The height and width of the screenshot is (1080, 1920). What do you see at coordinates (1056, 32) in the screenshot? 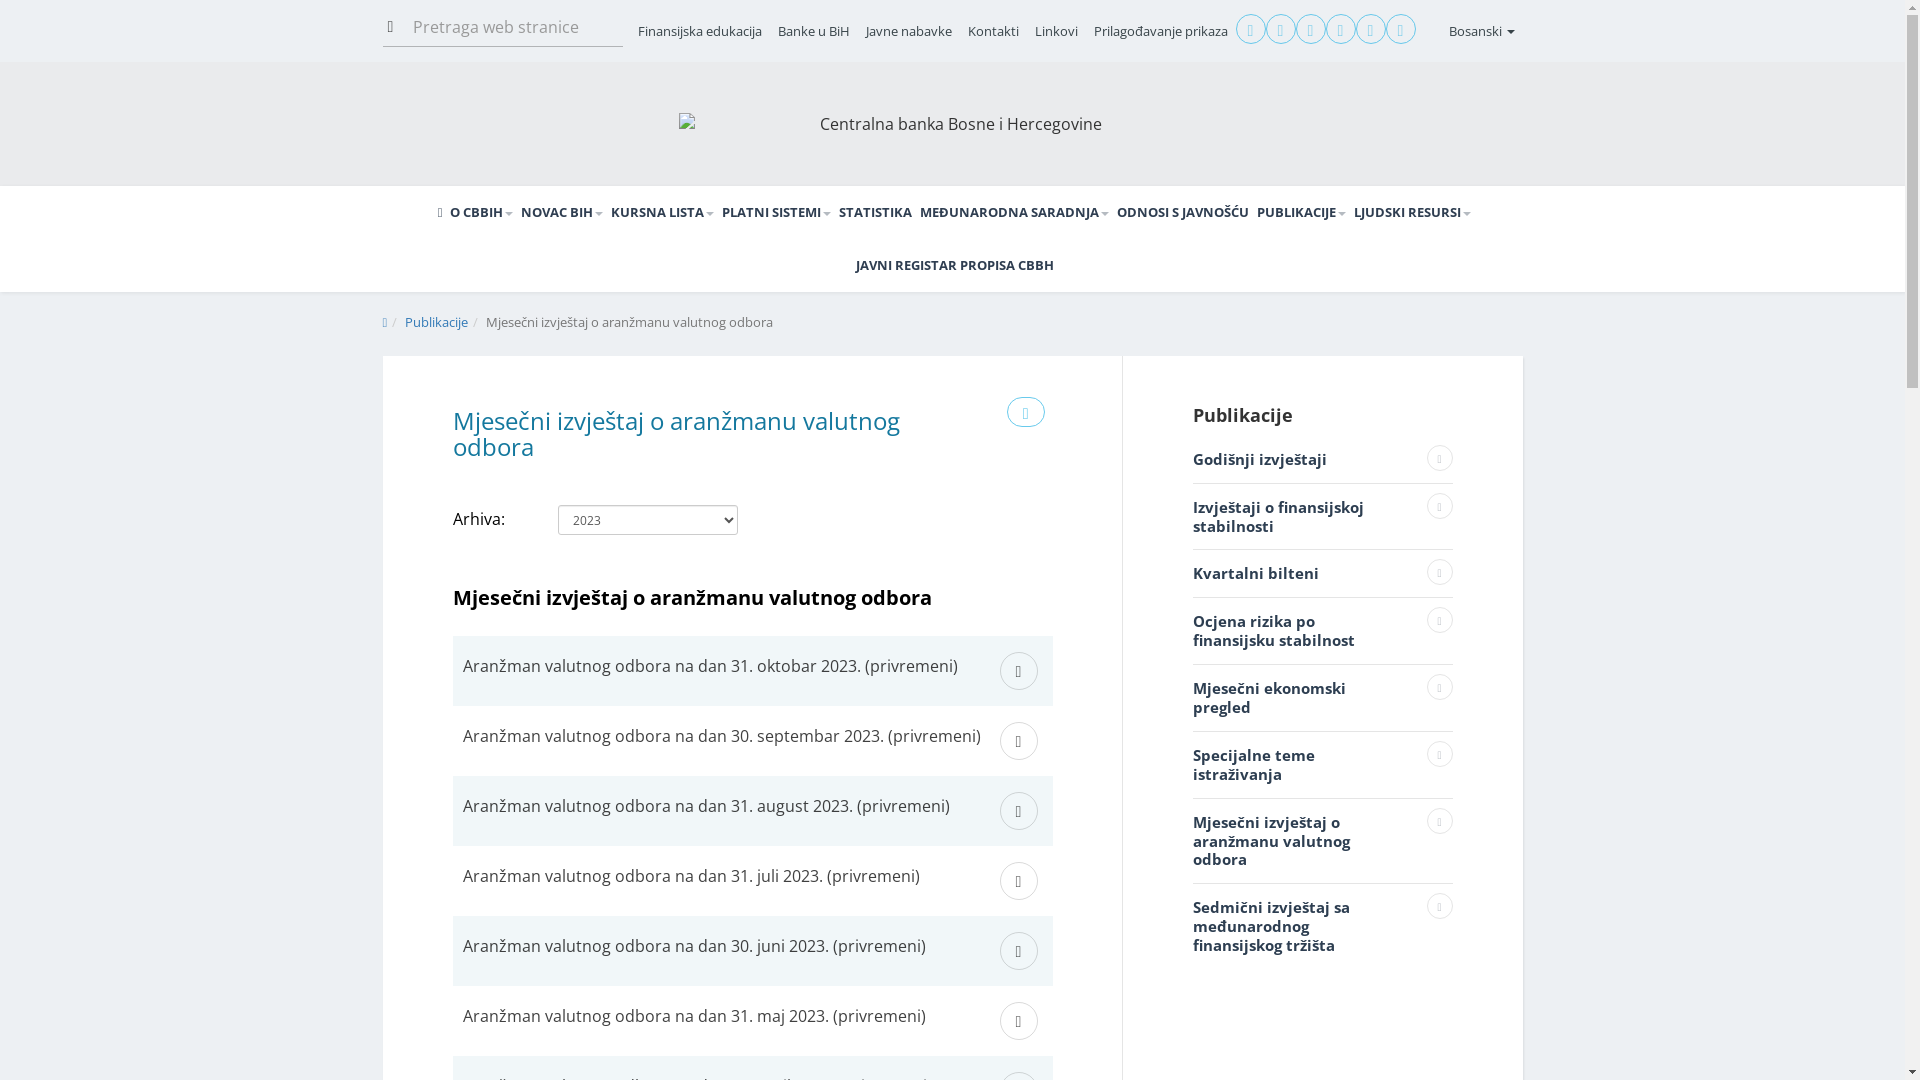
I see `Linkovi` at bounding box center [1056, 32].